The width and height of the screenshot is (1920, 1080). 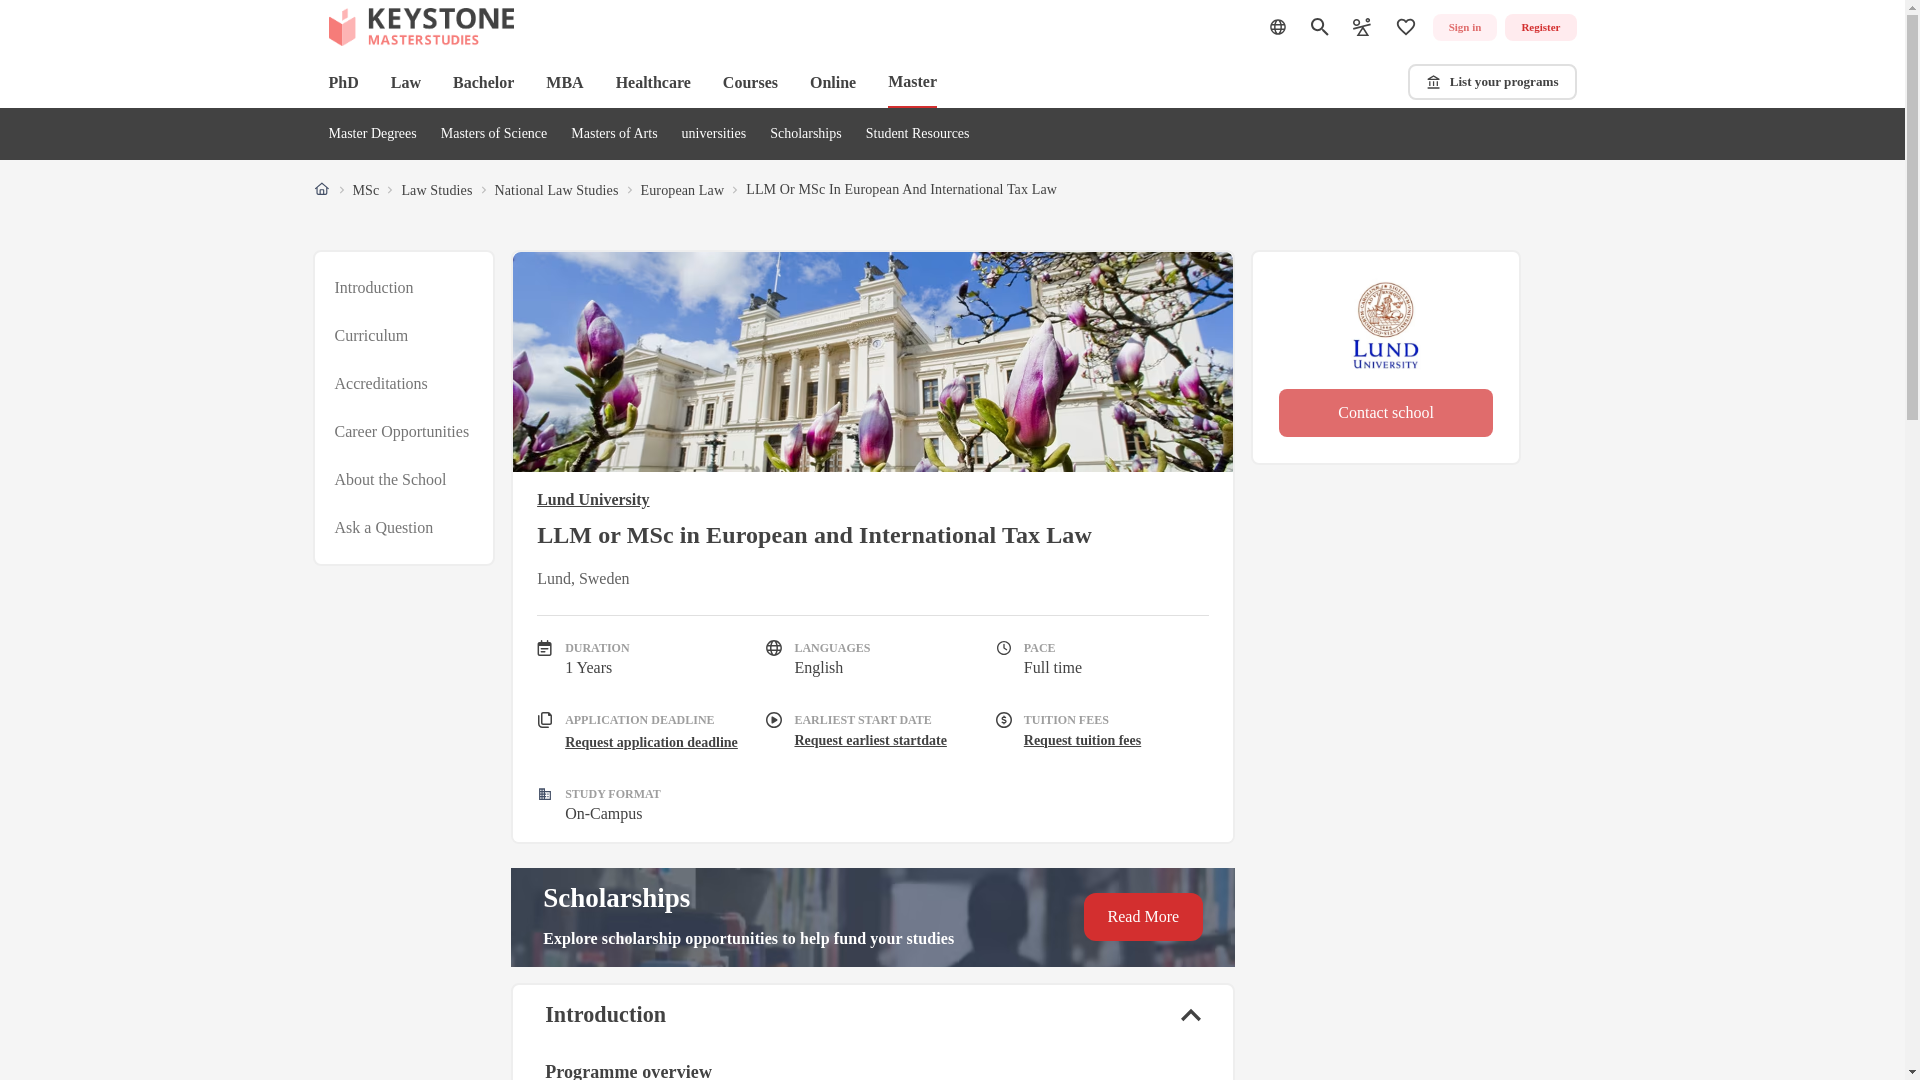 I want to click on universities, so click(x=714, y=134).